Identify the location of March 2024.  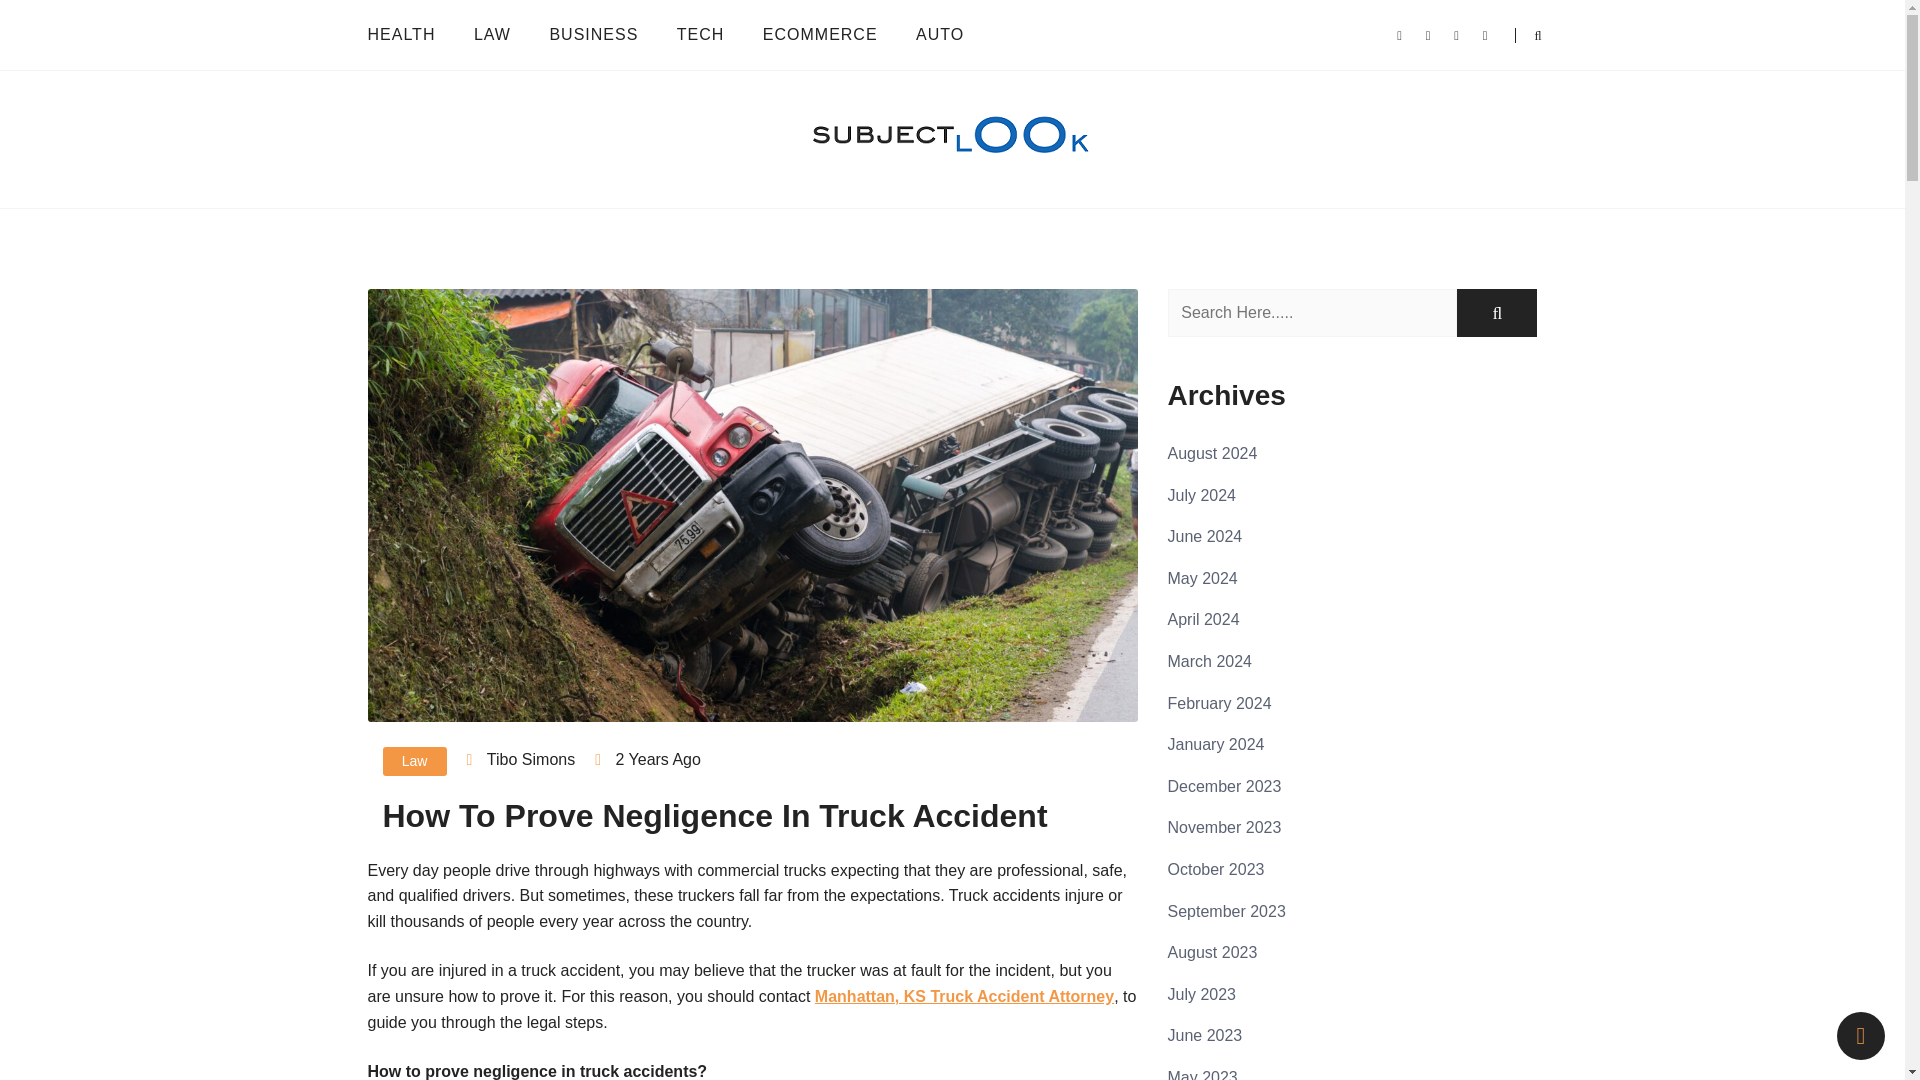
(1210, 661).